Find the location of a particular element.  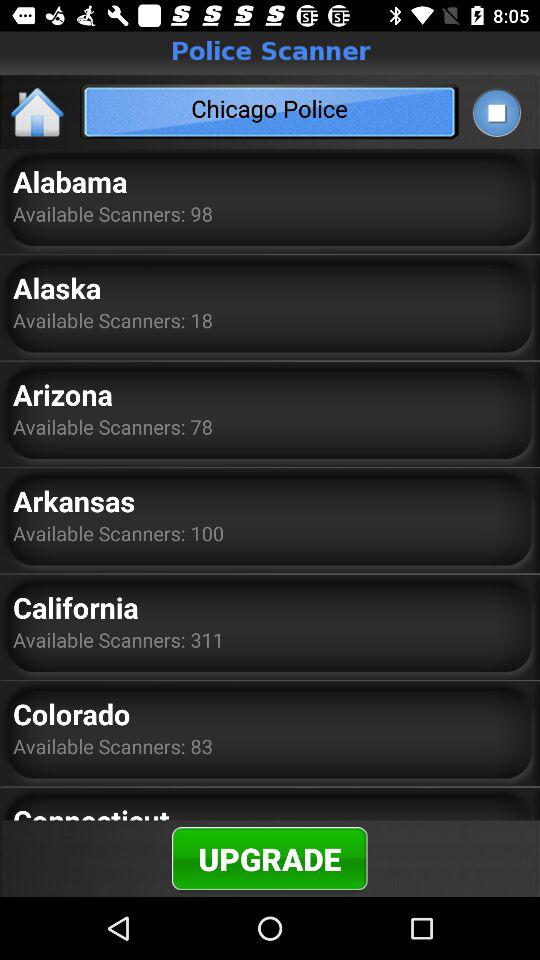

turn on item above the upgrade item is located at coordinates (91, 810).